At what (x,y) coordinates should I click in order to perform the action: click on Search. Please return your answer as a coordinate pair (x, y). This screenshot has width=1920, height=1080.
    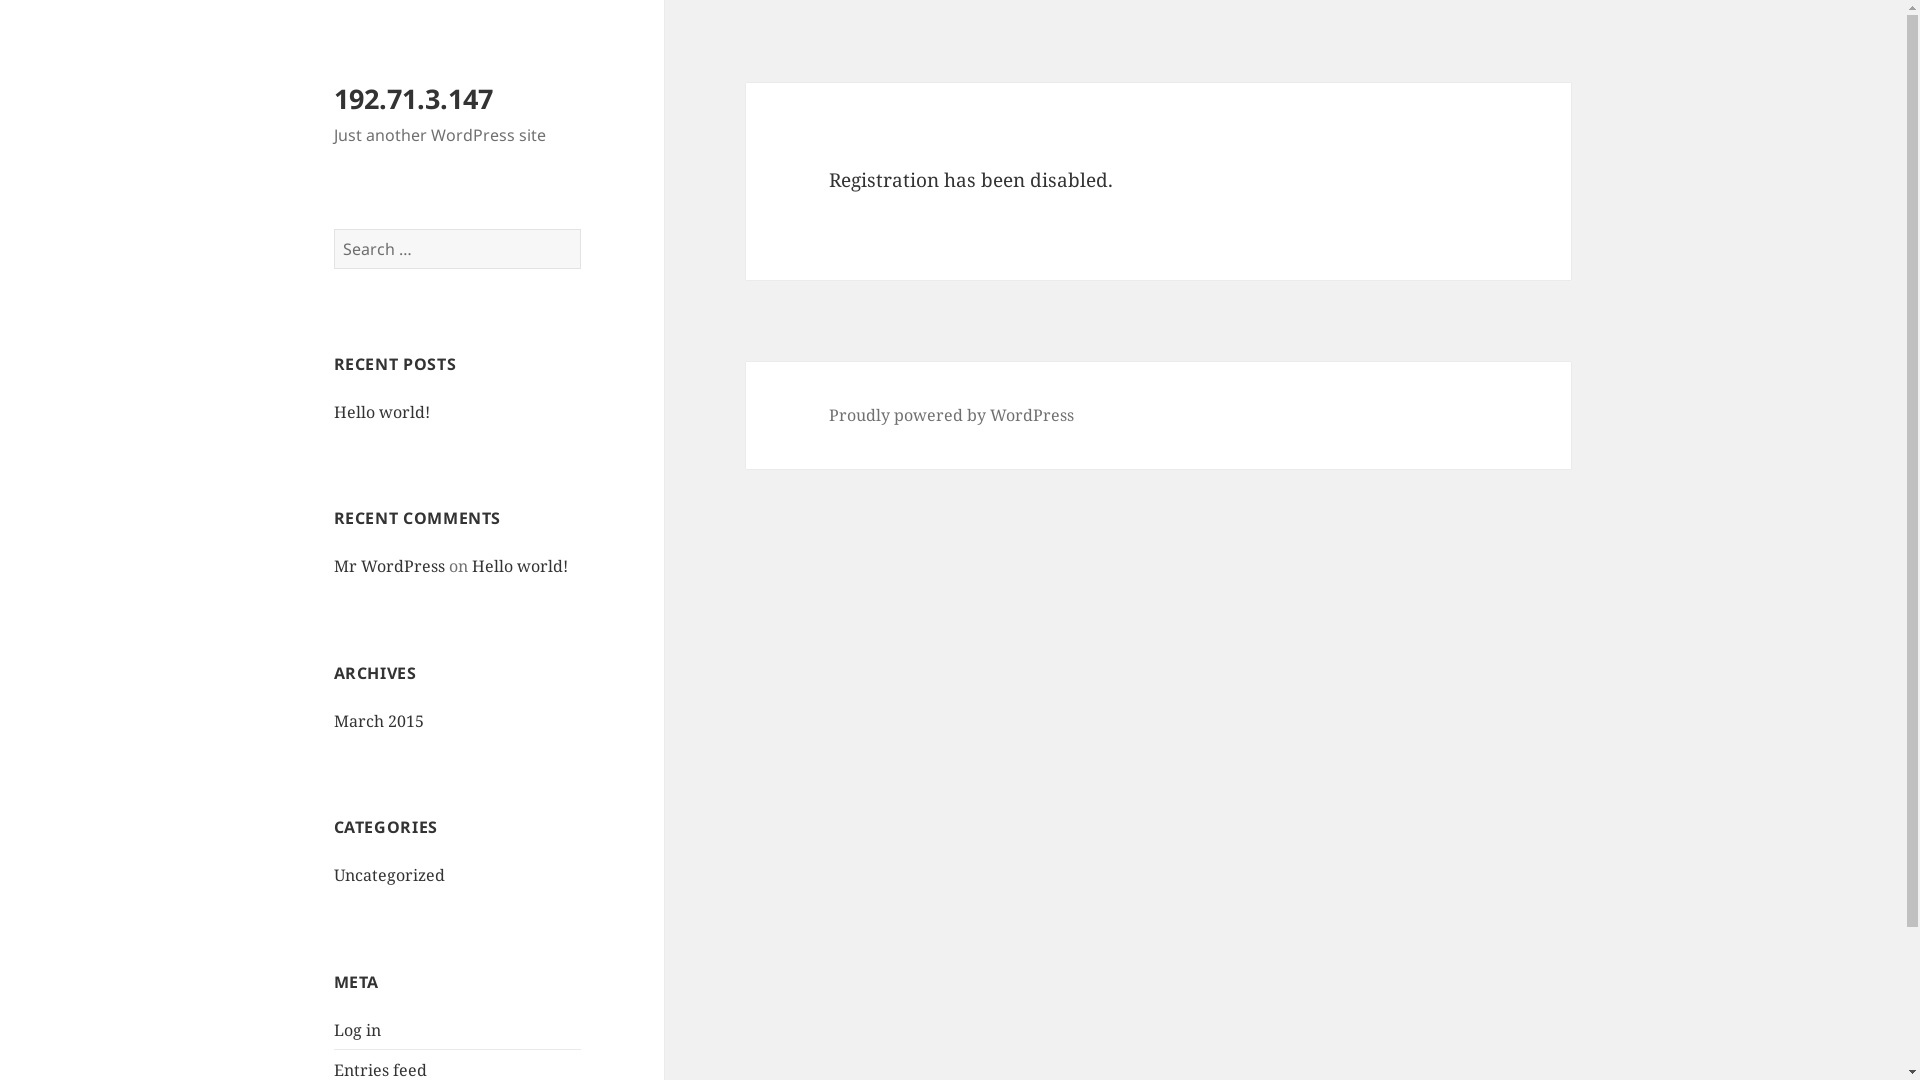
    Looking at the image, I should click on (580, 228).